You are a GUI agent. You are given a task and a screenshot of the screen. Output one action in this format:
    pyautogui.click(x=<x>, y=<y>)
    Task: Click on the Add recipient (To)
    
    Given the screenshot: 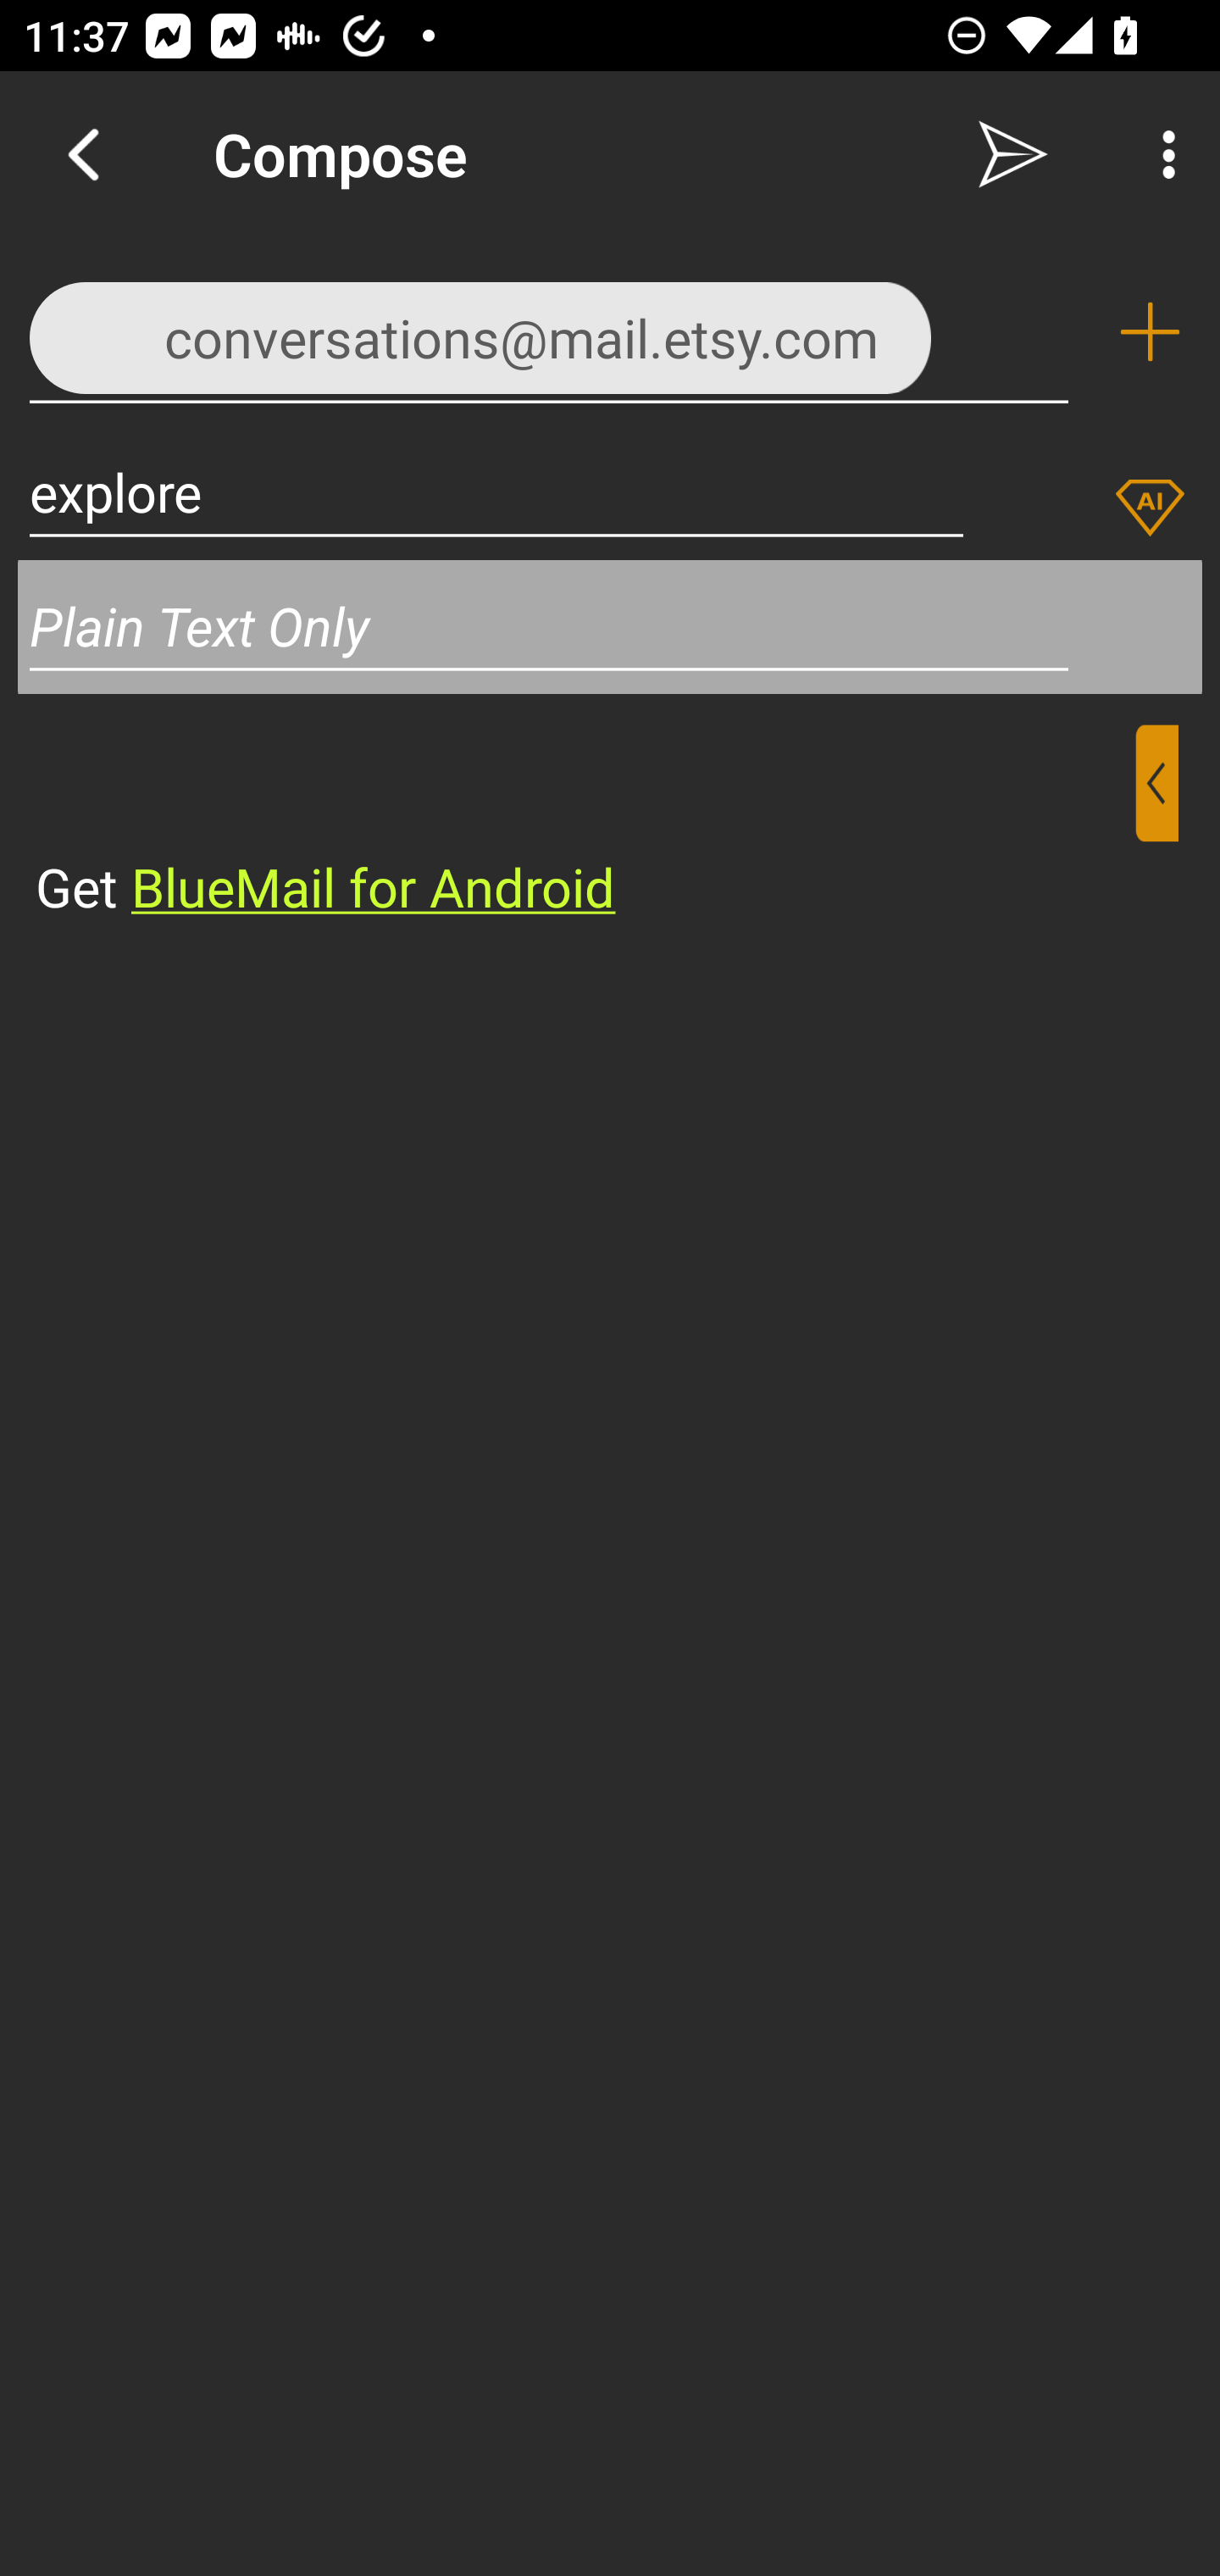 What is the action you would take?
    pyautogui.click(x=1150, y=332)
    